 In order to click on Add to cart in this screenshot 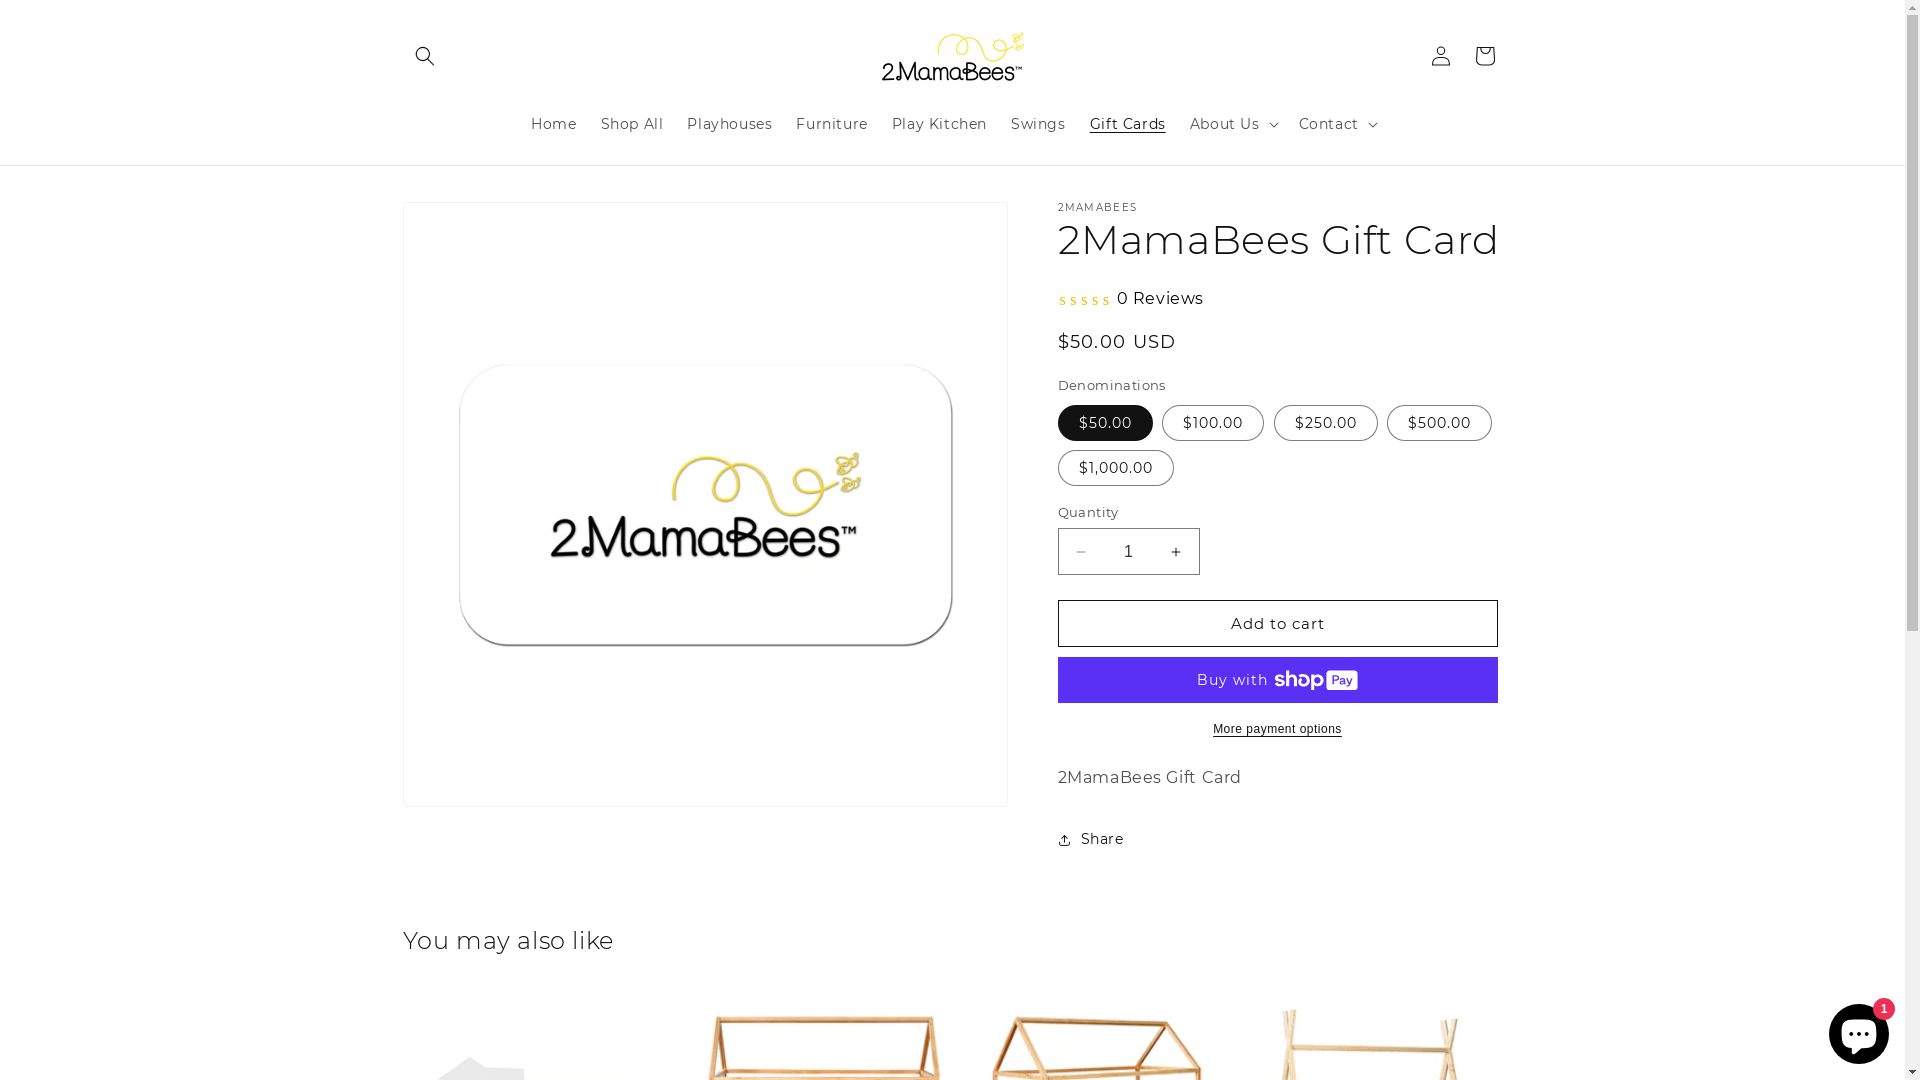, I will do `click(1278, 624)`.